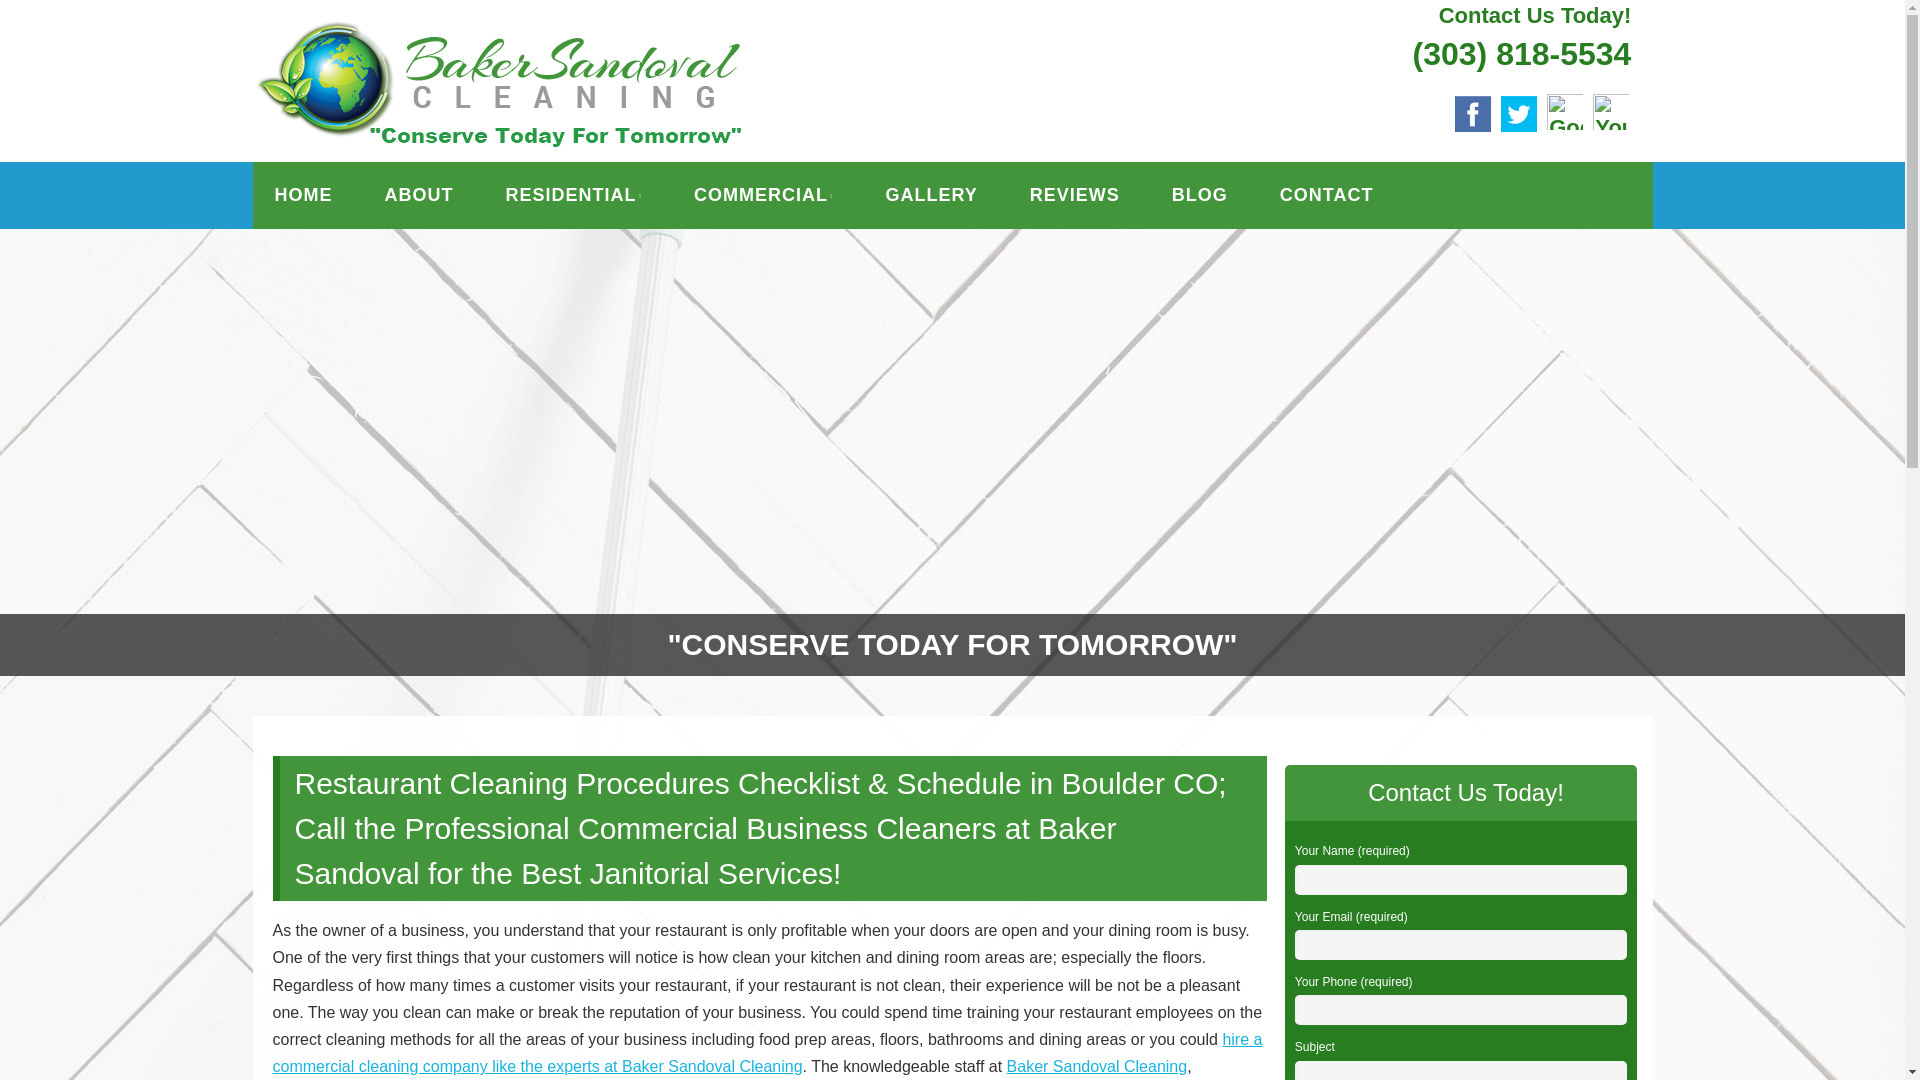 The image size is (1920, 1080). What do you see at coordinates (574, 195) in the screenshot?
I see `RESIDENTIAL` at bounding box center [574, 195].